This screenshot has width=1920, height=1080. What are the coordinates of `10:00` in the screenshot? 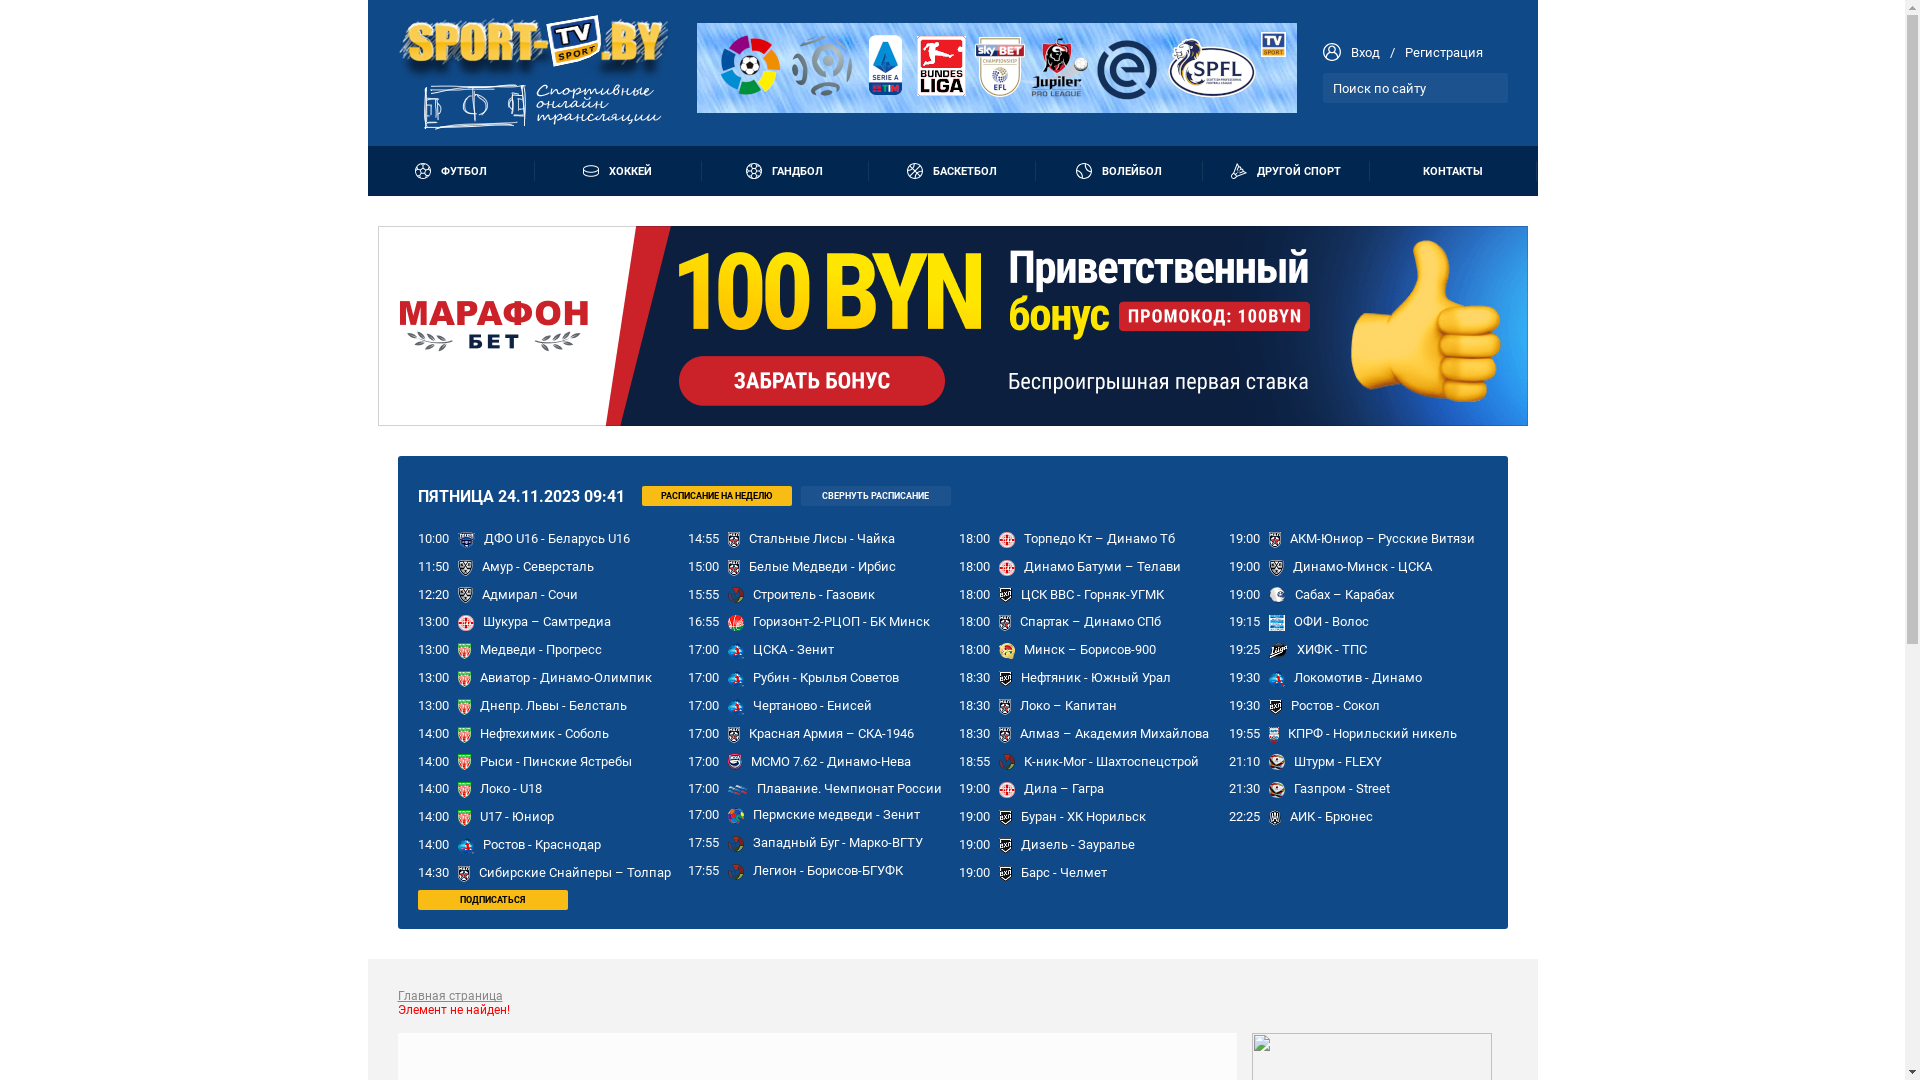 It's located at (434, 538).